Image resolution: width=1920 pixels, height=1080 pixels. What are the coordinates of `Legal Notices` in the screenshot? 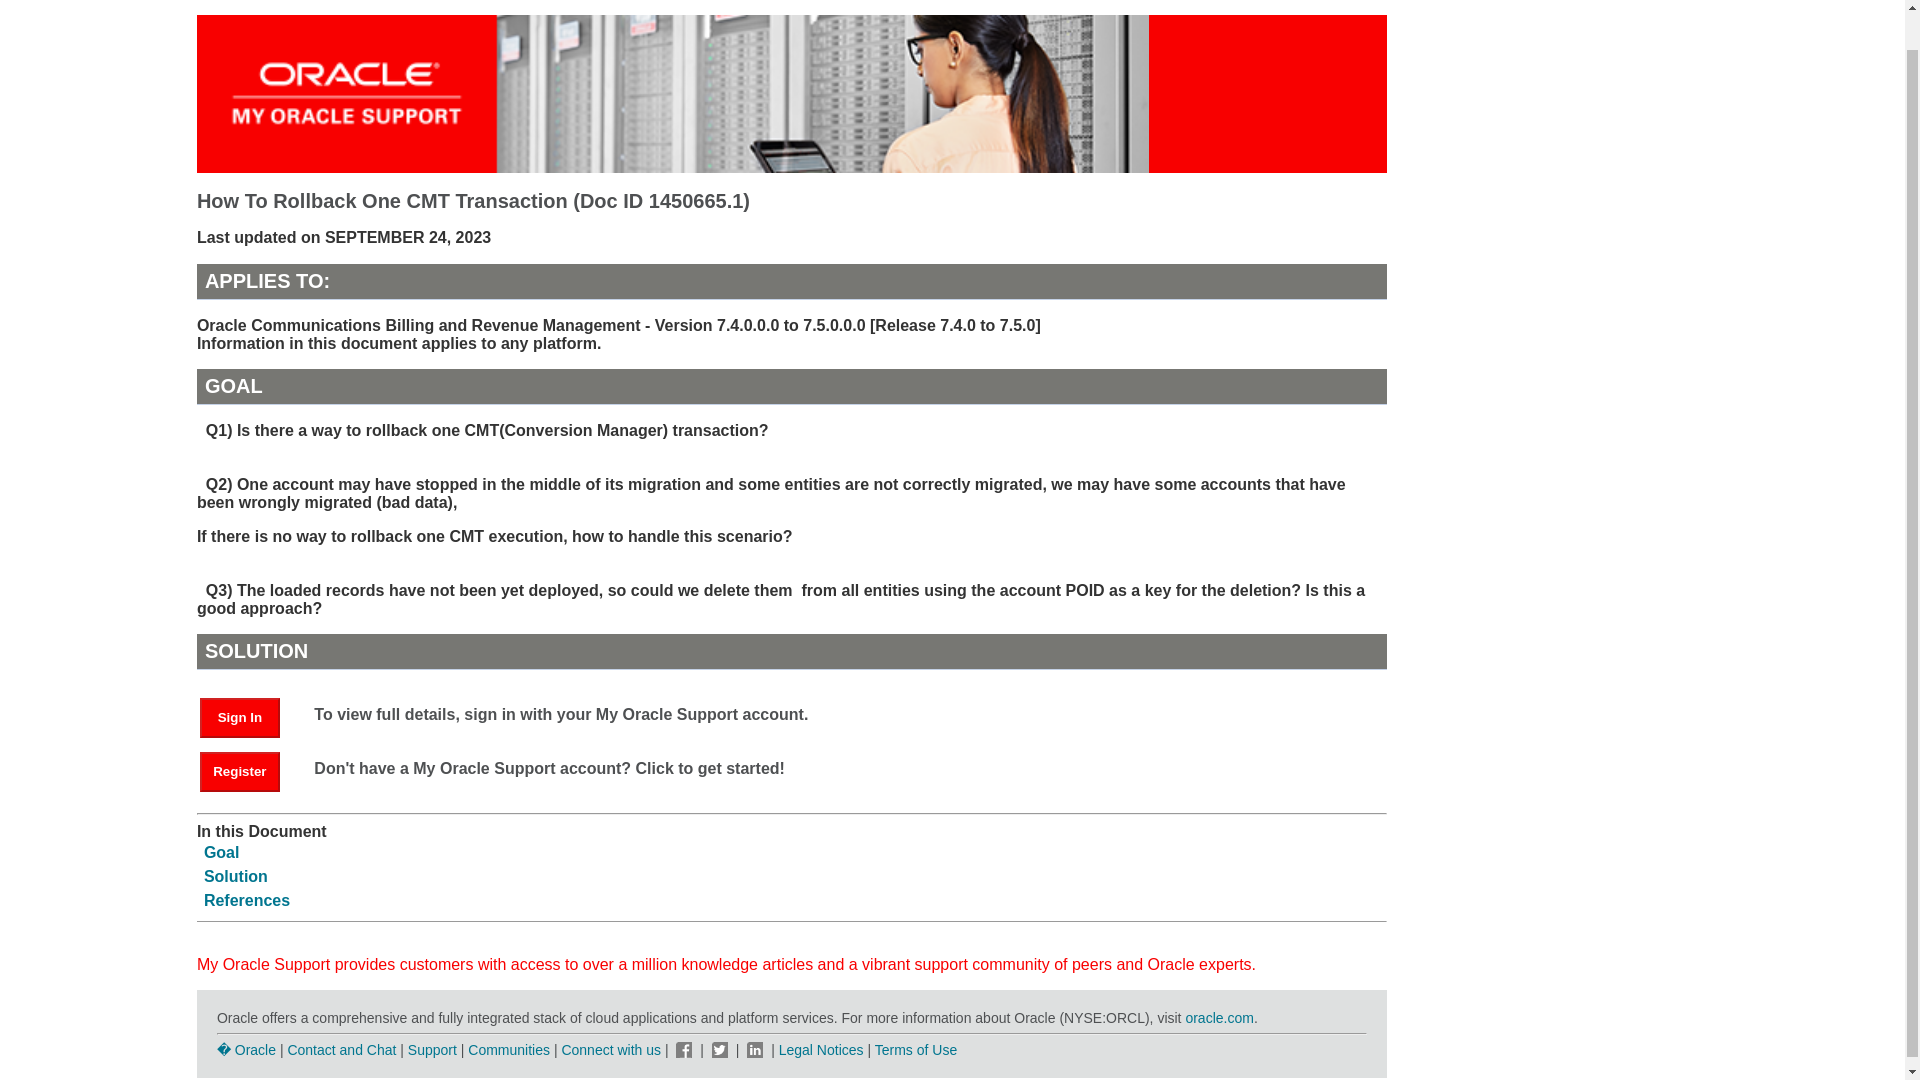 It's located at (822, 1050).